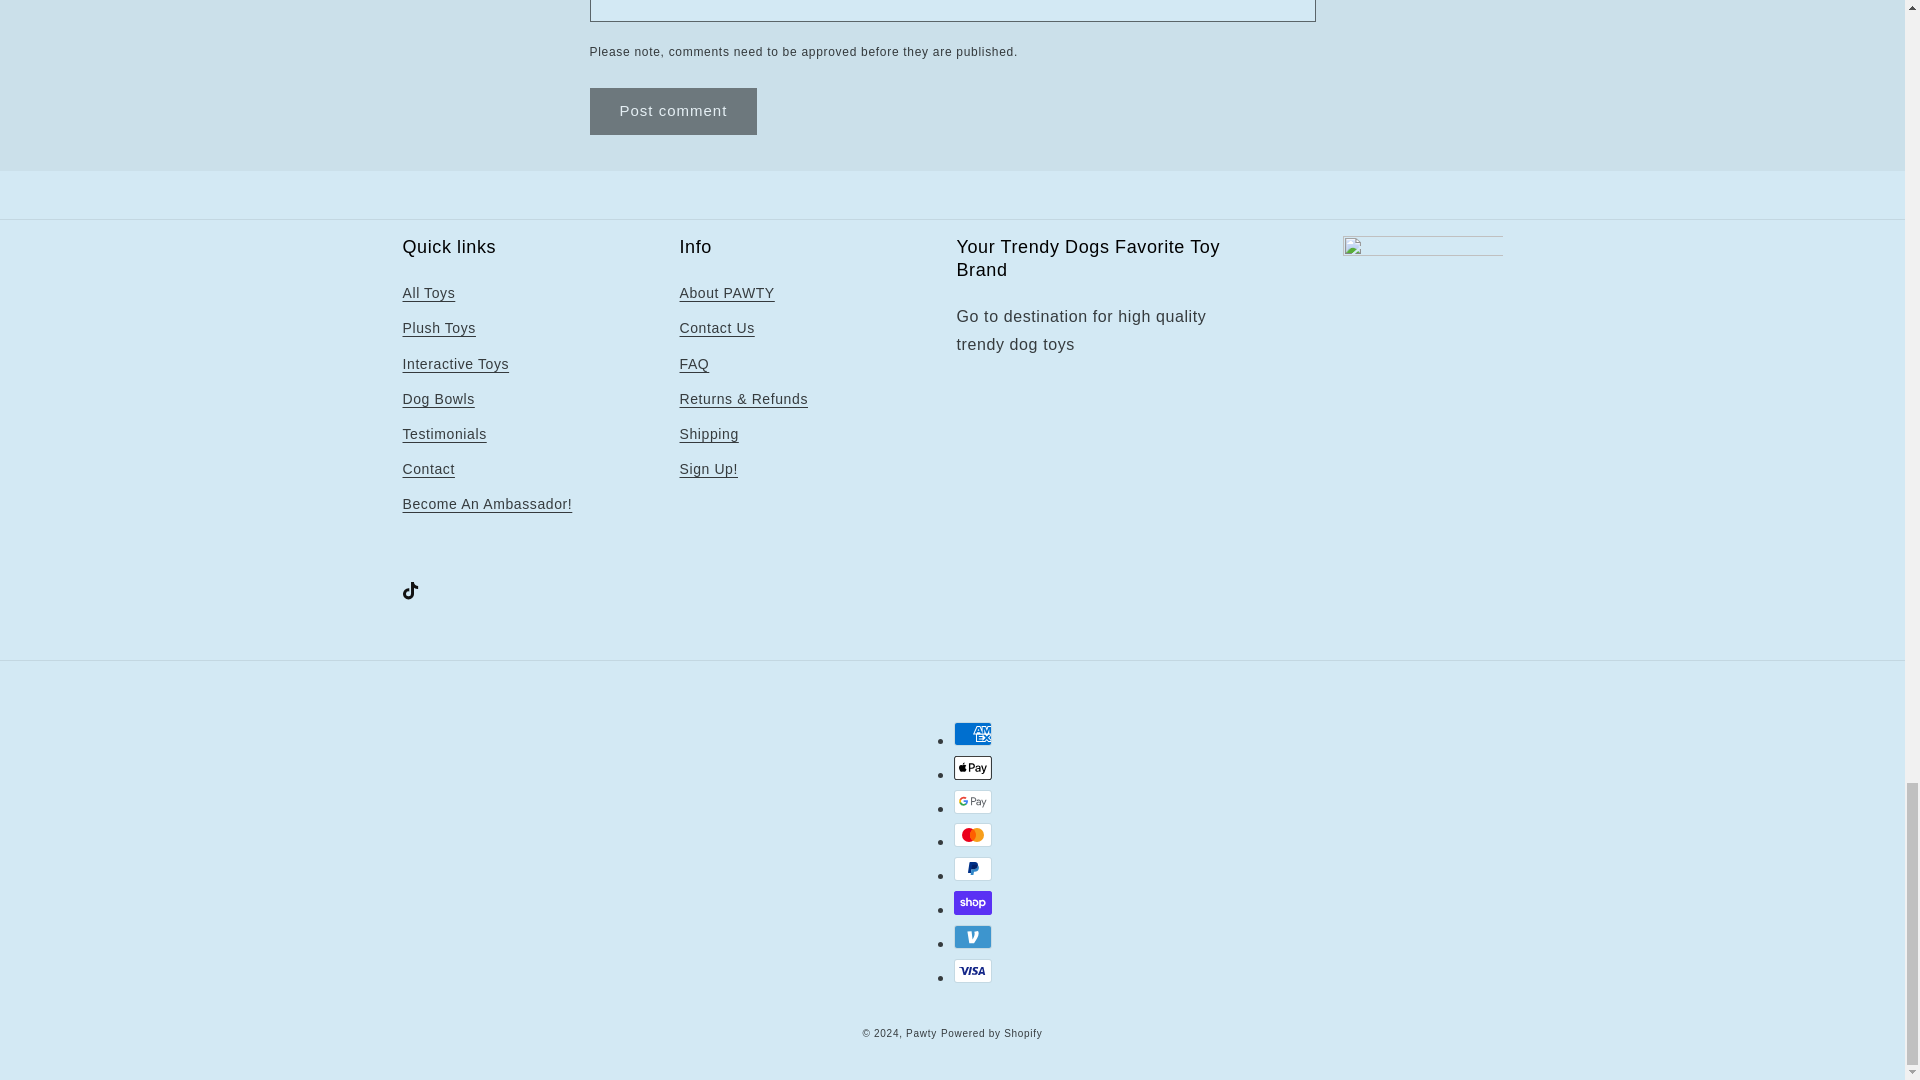  What do you see at coordinates (973, 970) in the screenshot?
I see `Visa` at bounding box center [973, 970].